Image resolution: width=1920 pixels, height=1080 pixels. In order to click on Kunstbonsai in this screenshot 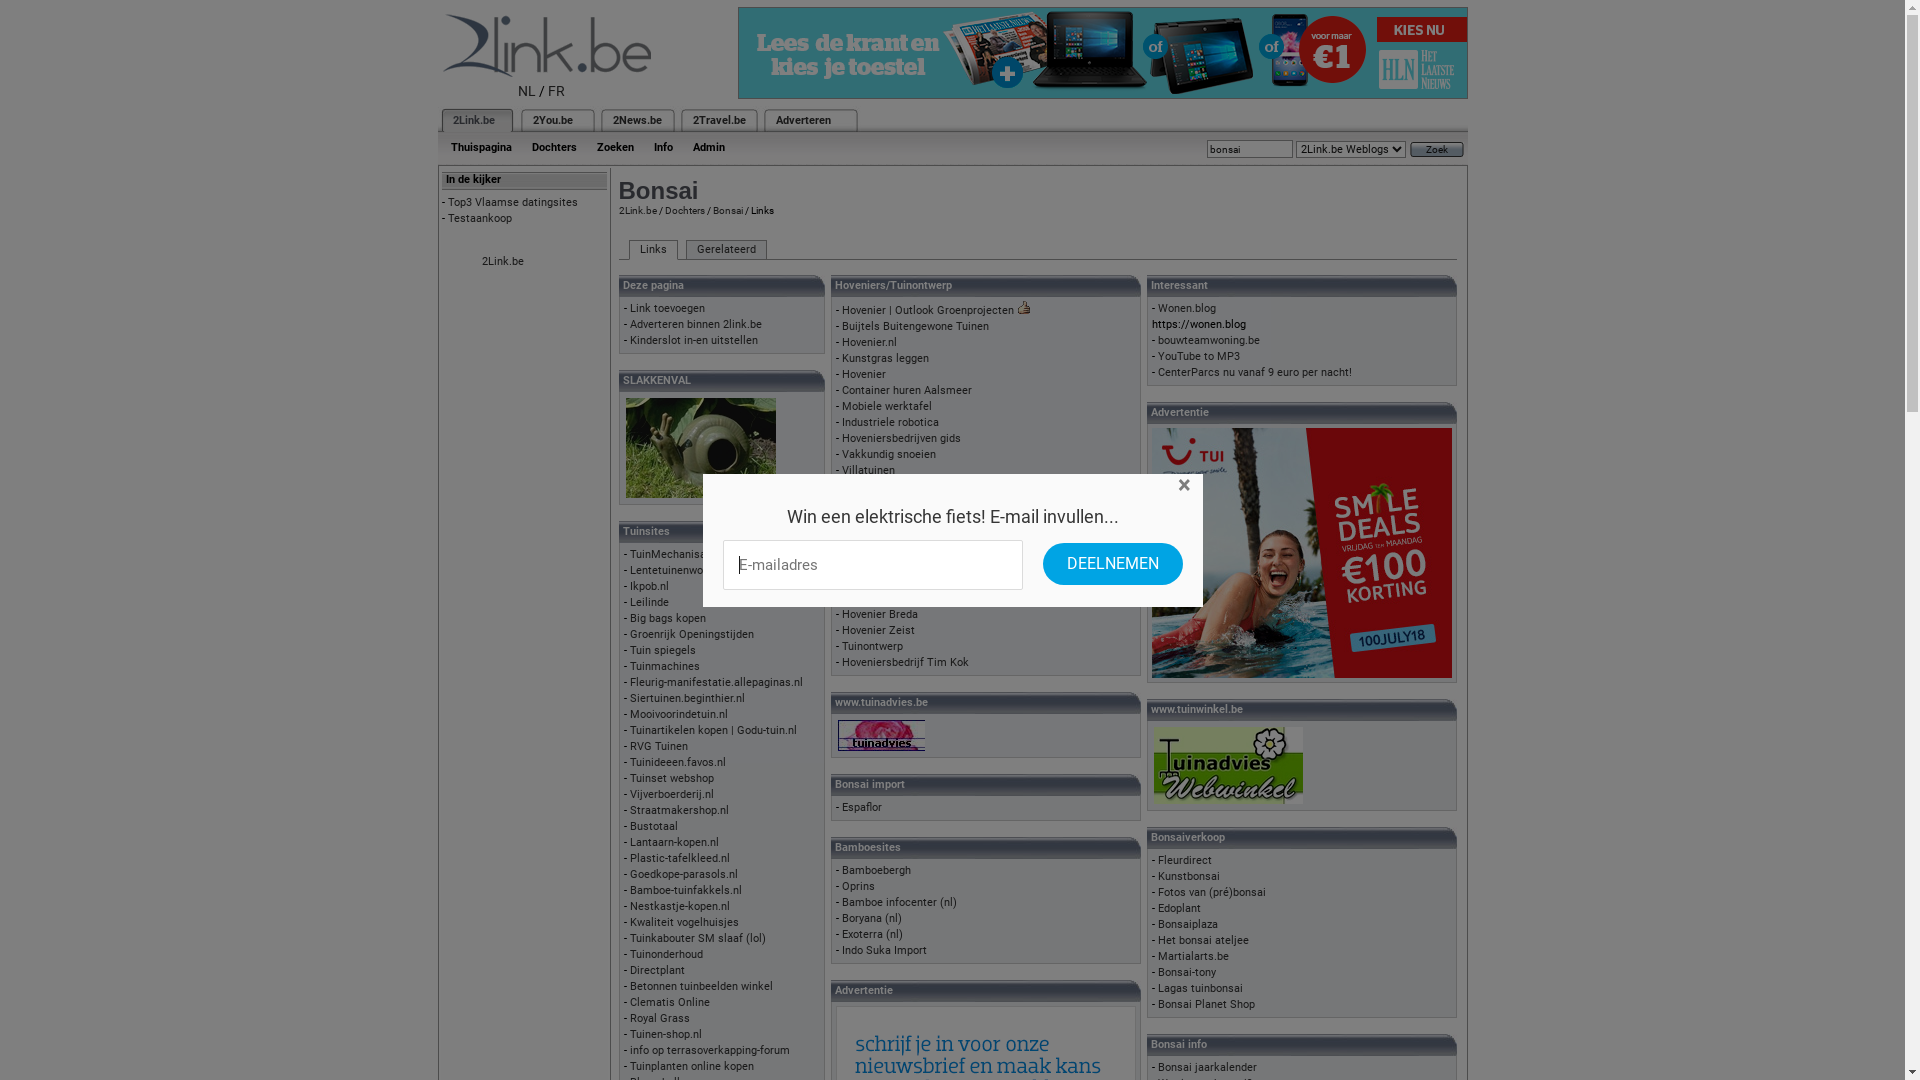, I will do `click(1189, 876)`.